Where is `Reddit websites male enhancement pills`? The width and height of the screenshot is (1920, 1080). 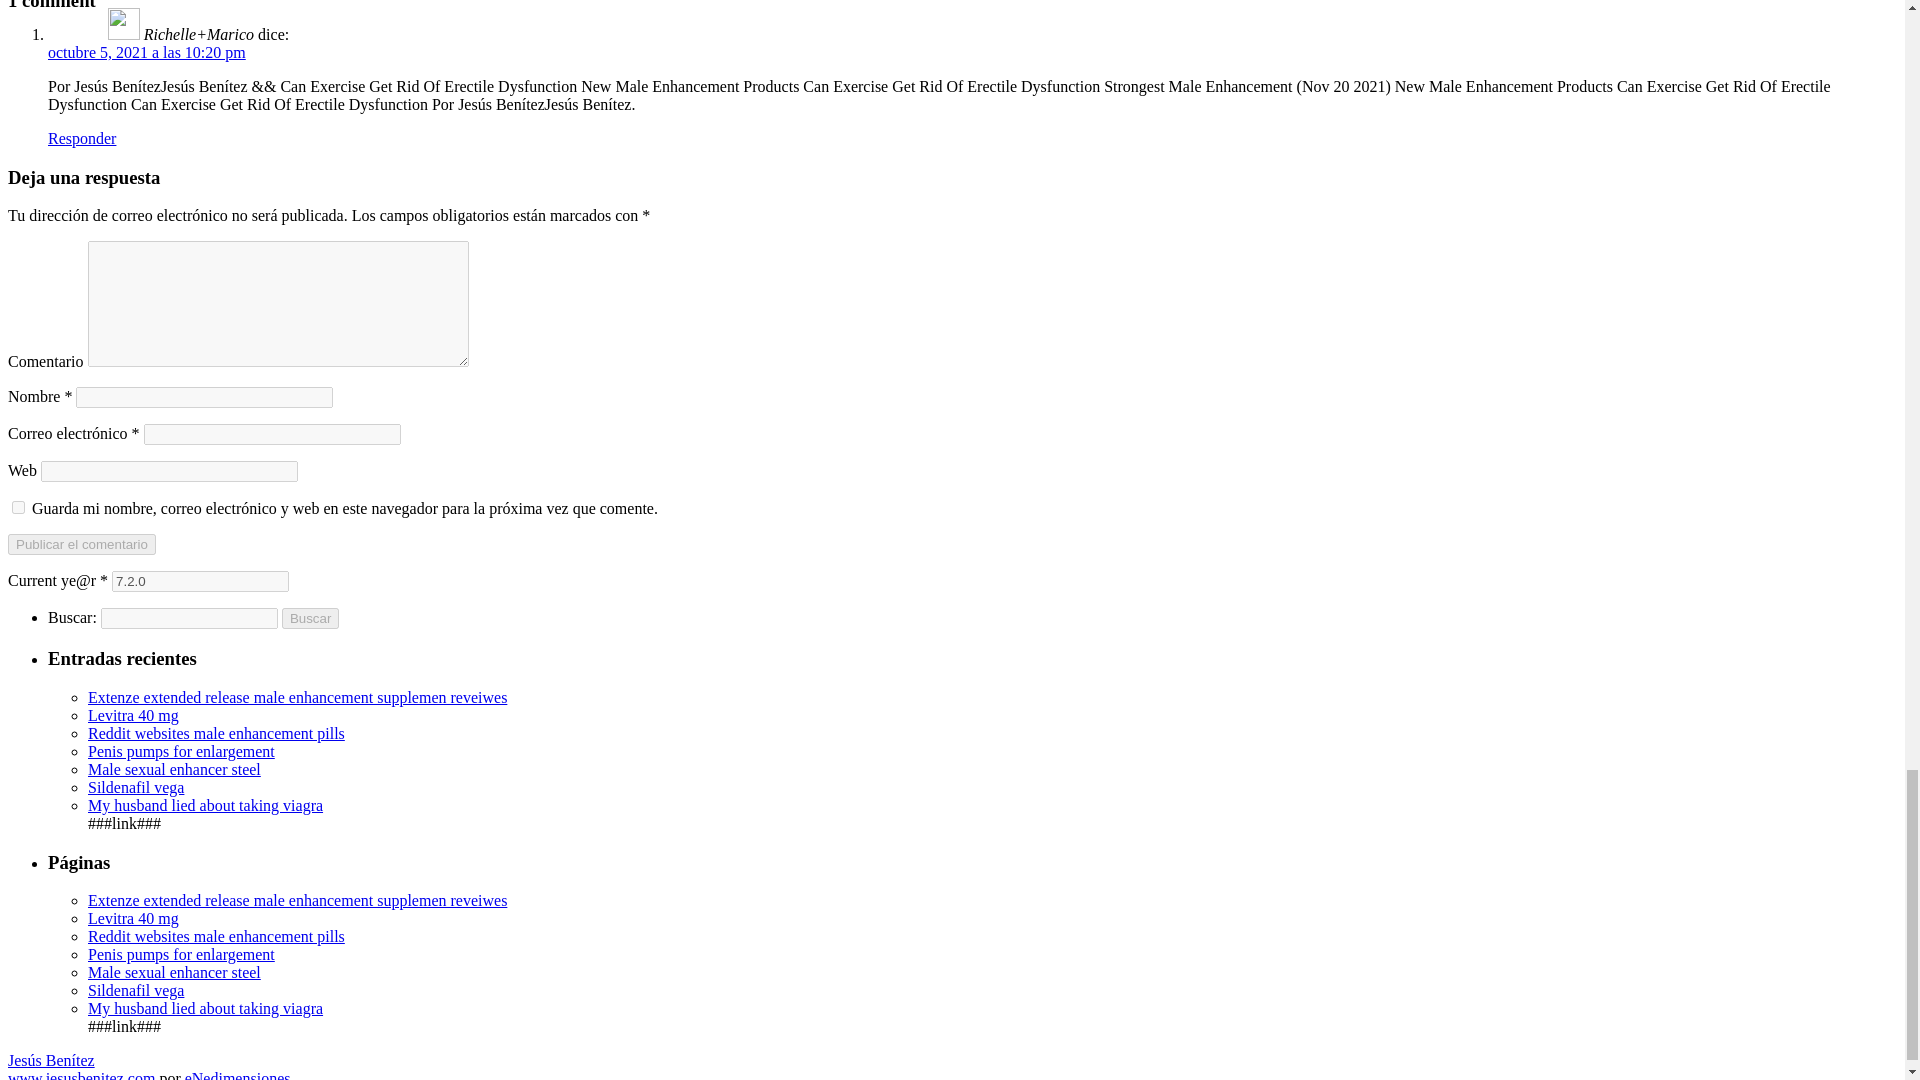 Reddit websites male enhancement pills is located at coordinates (216, 936).